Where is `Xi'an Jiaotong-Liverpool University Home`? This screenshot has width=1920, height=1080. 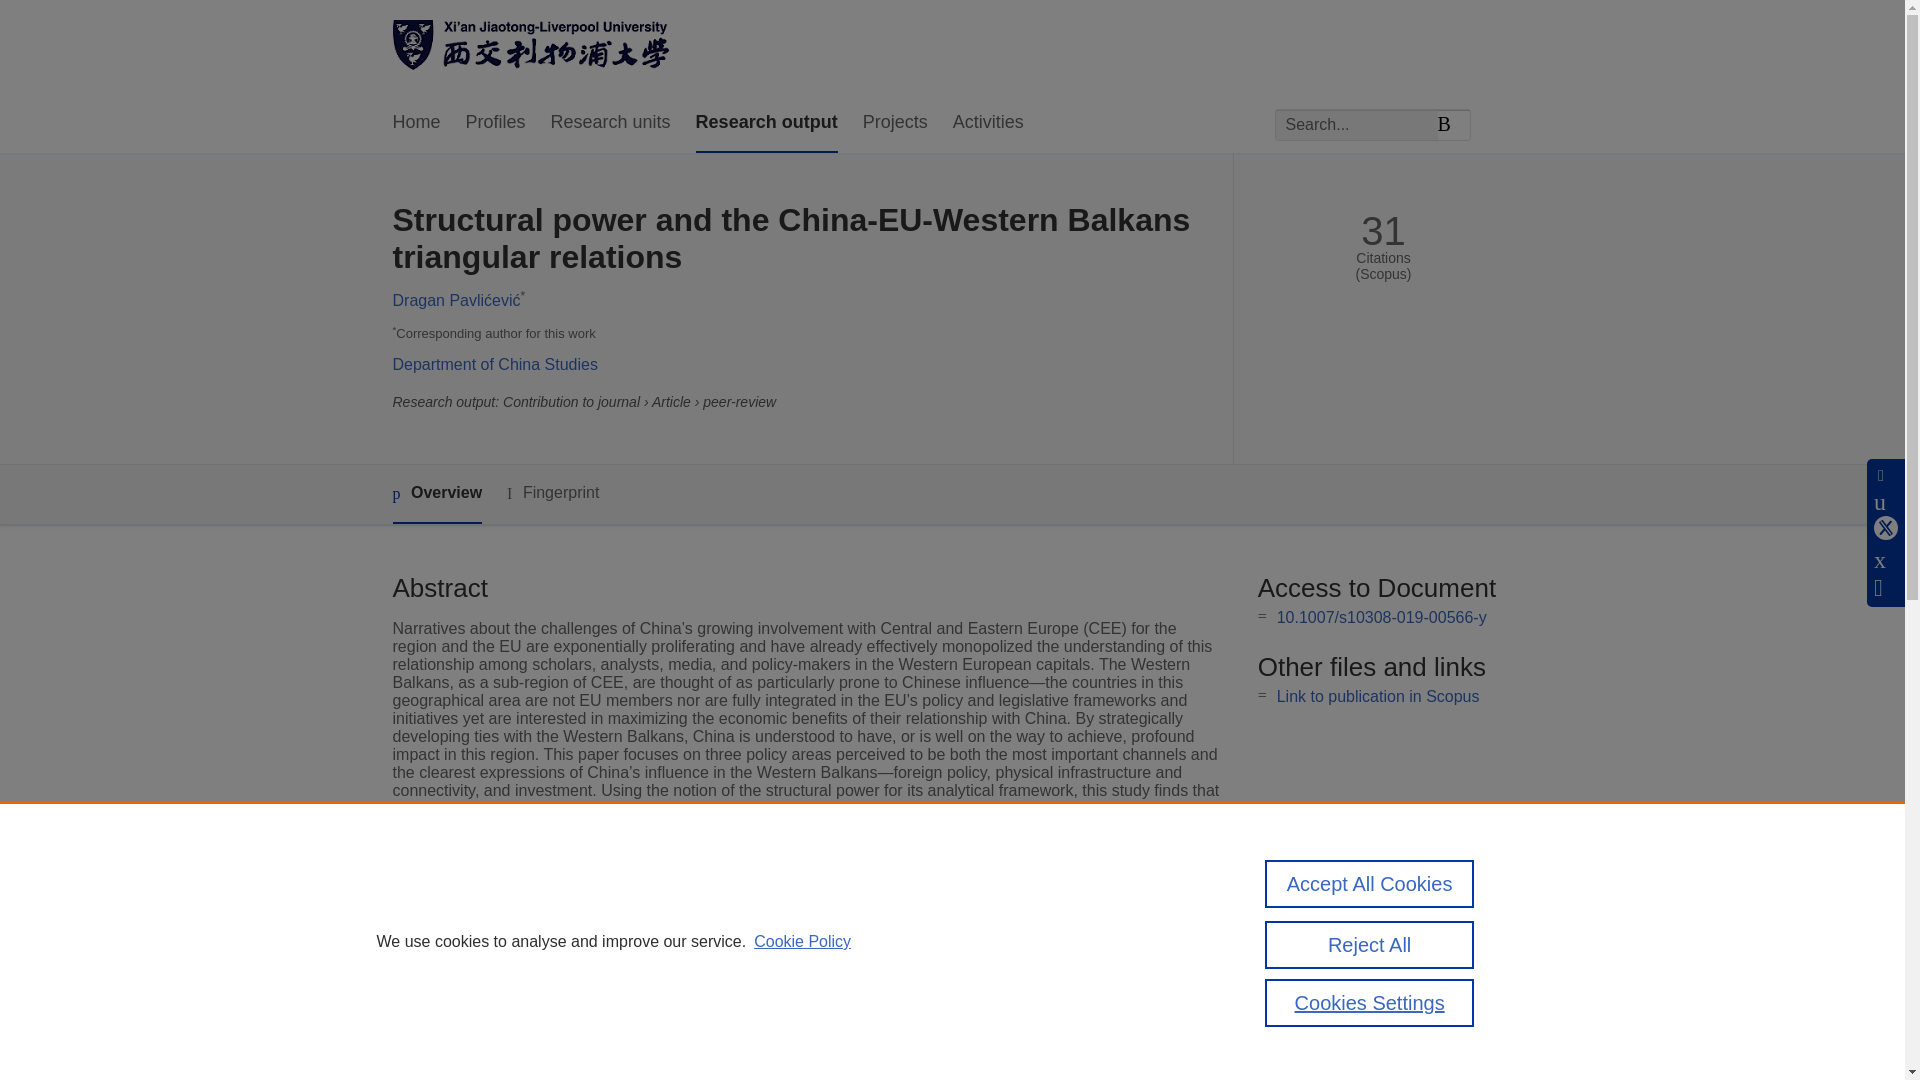 Xi'an Jiaotong-Liverpool University Home is located at coordinates (530, 47).